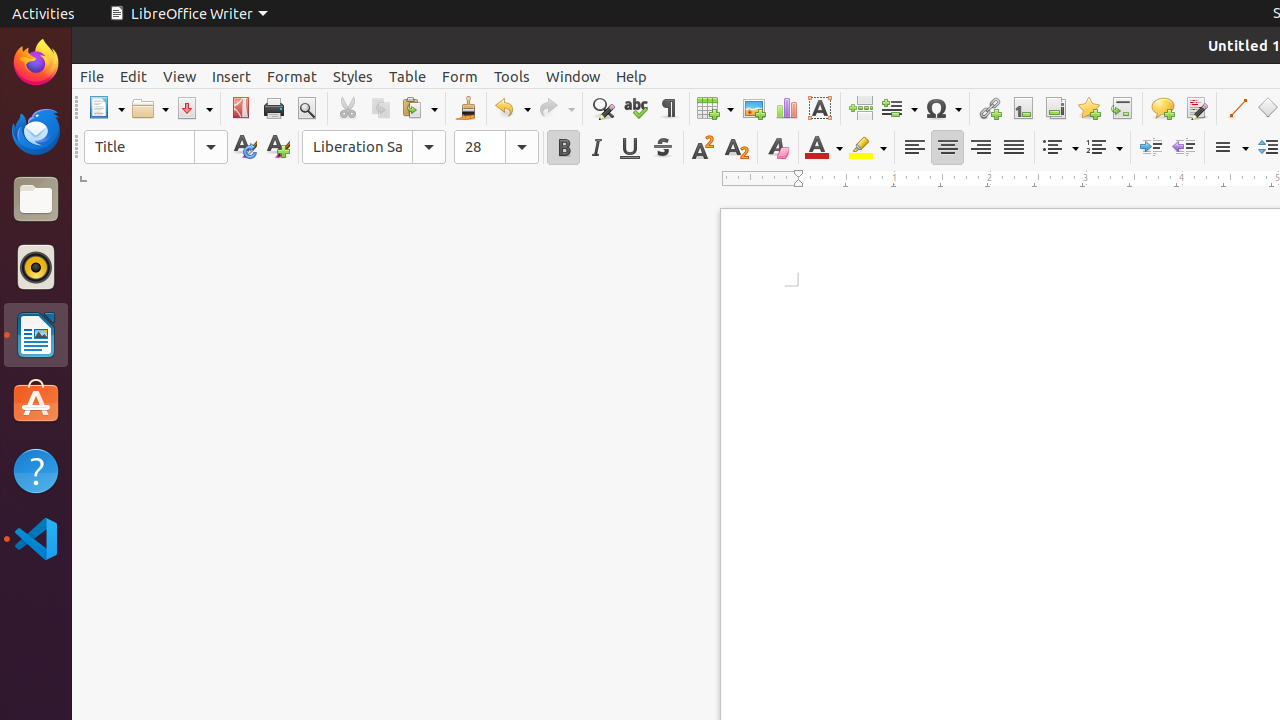  What do you see at coordinates (134, 76) in the screenshot?
I see `Edit` at bounding box center [134, 76].